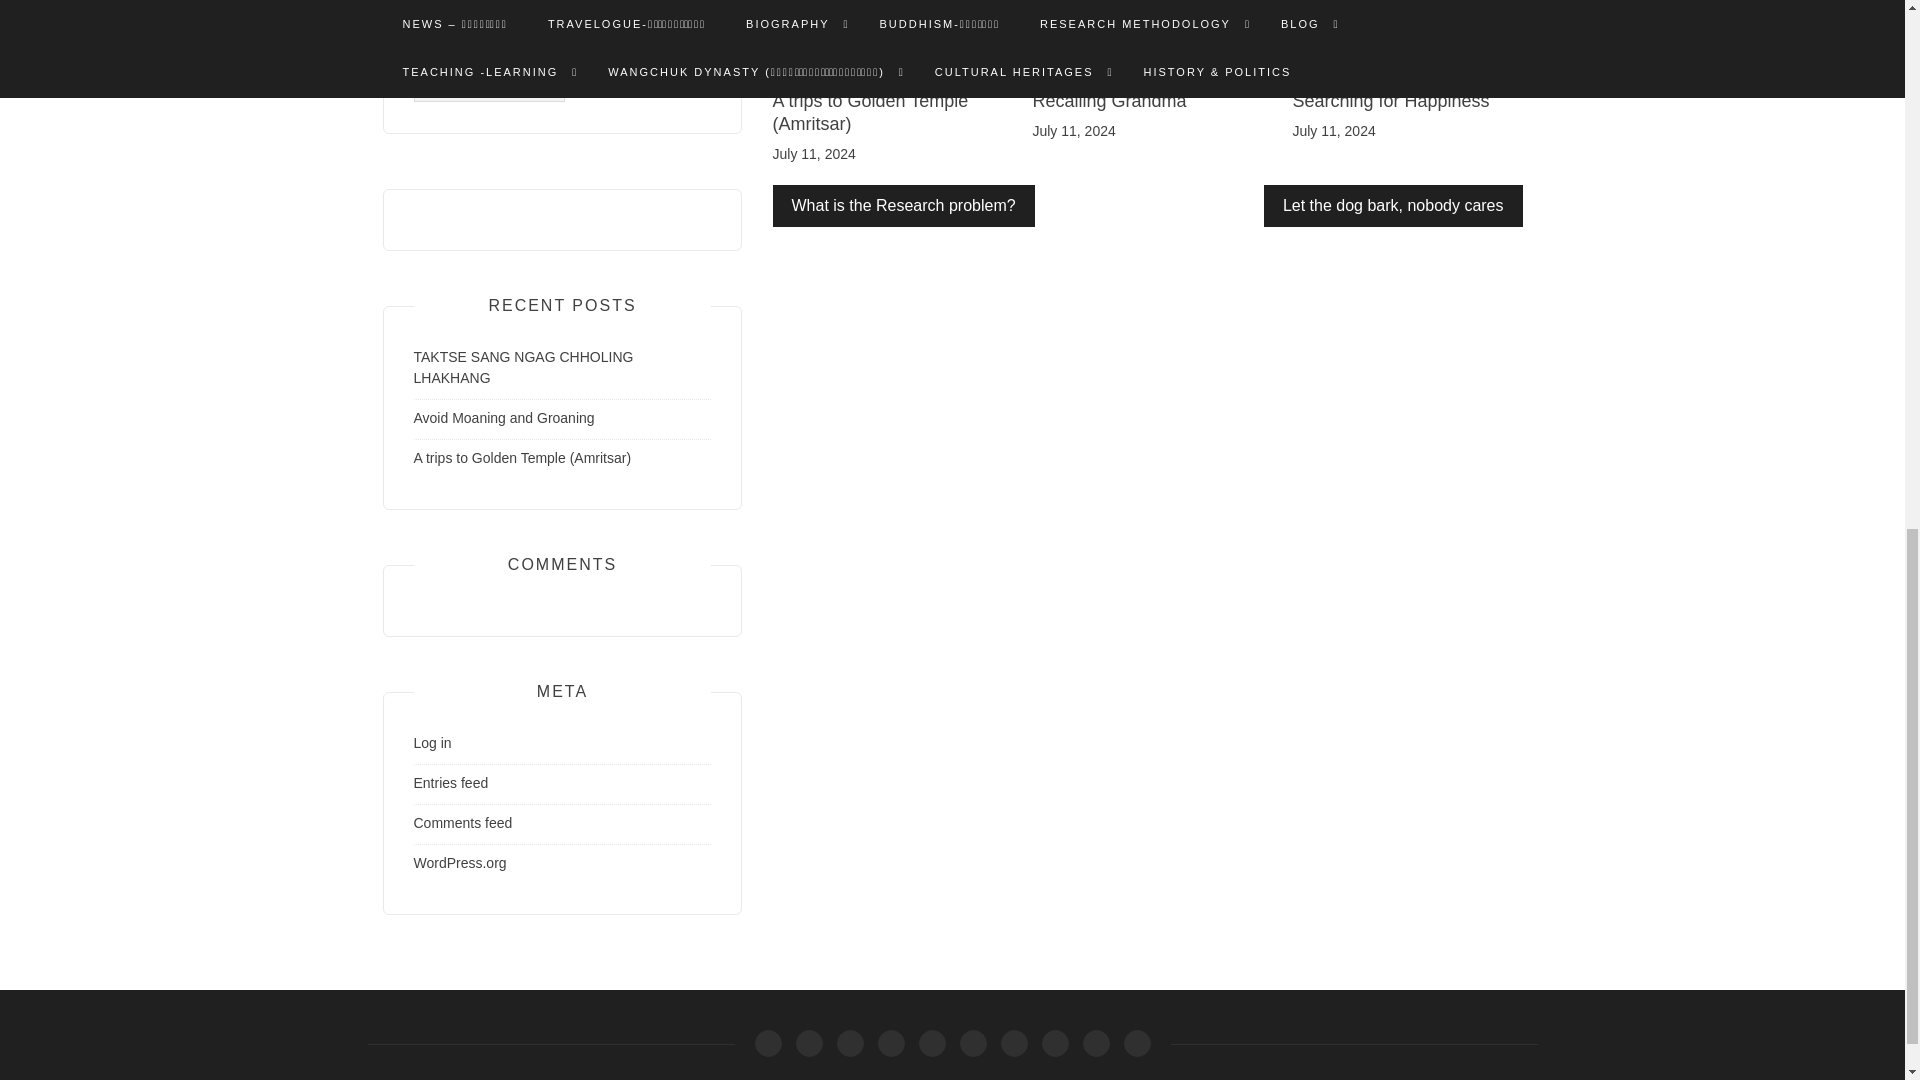 This screenshot has height=1080, width=1920. I want to click on What is the Research problem?, so click(902, 205).